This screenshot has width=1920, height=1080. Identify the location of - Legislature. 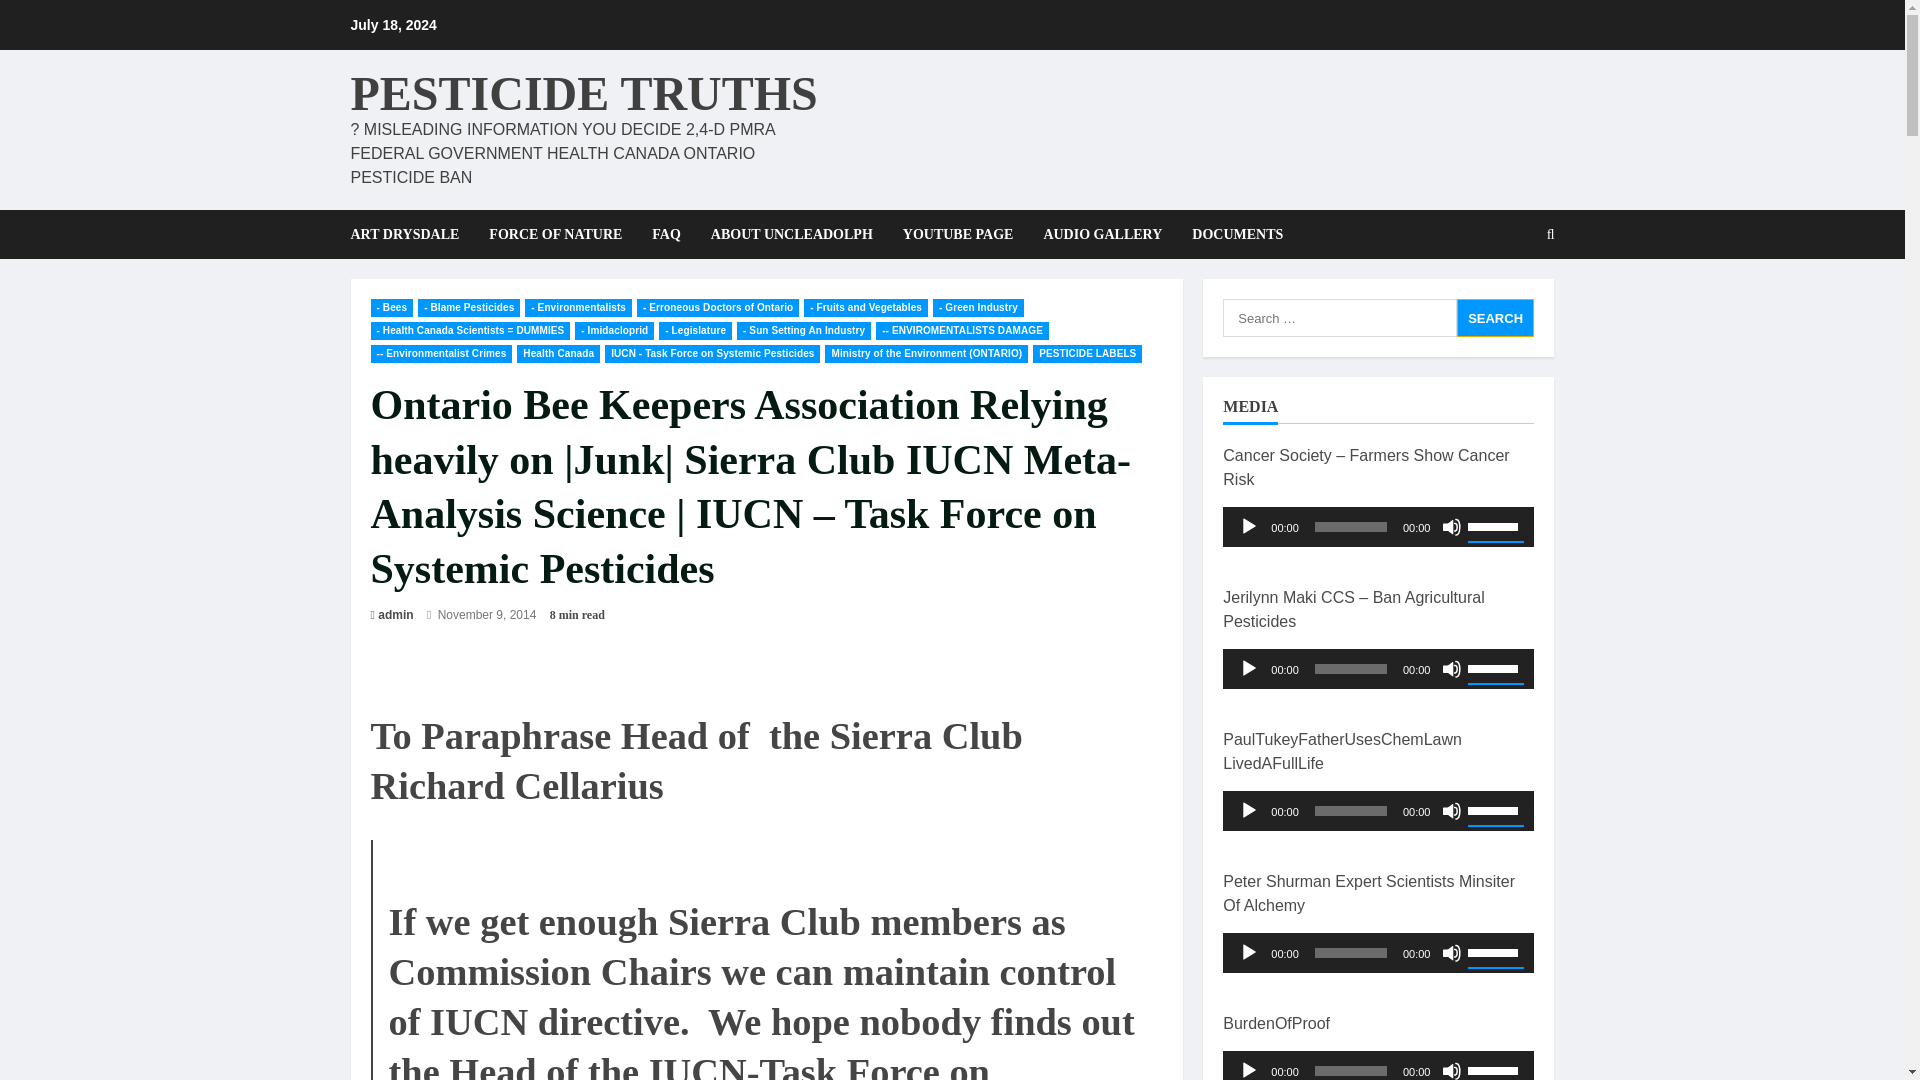
(694, 330).